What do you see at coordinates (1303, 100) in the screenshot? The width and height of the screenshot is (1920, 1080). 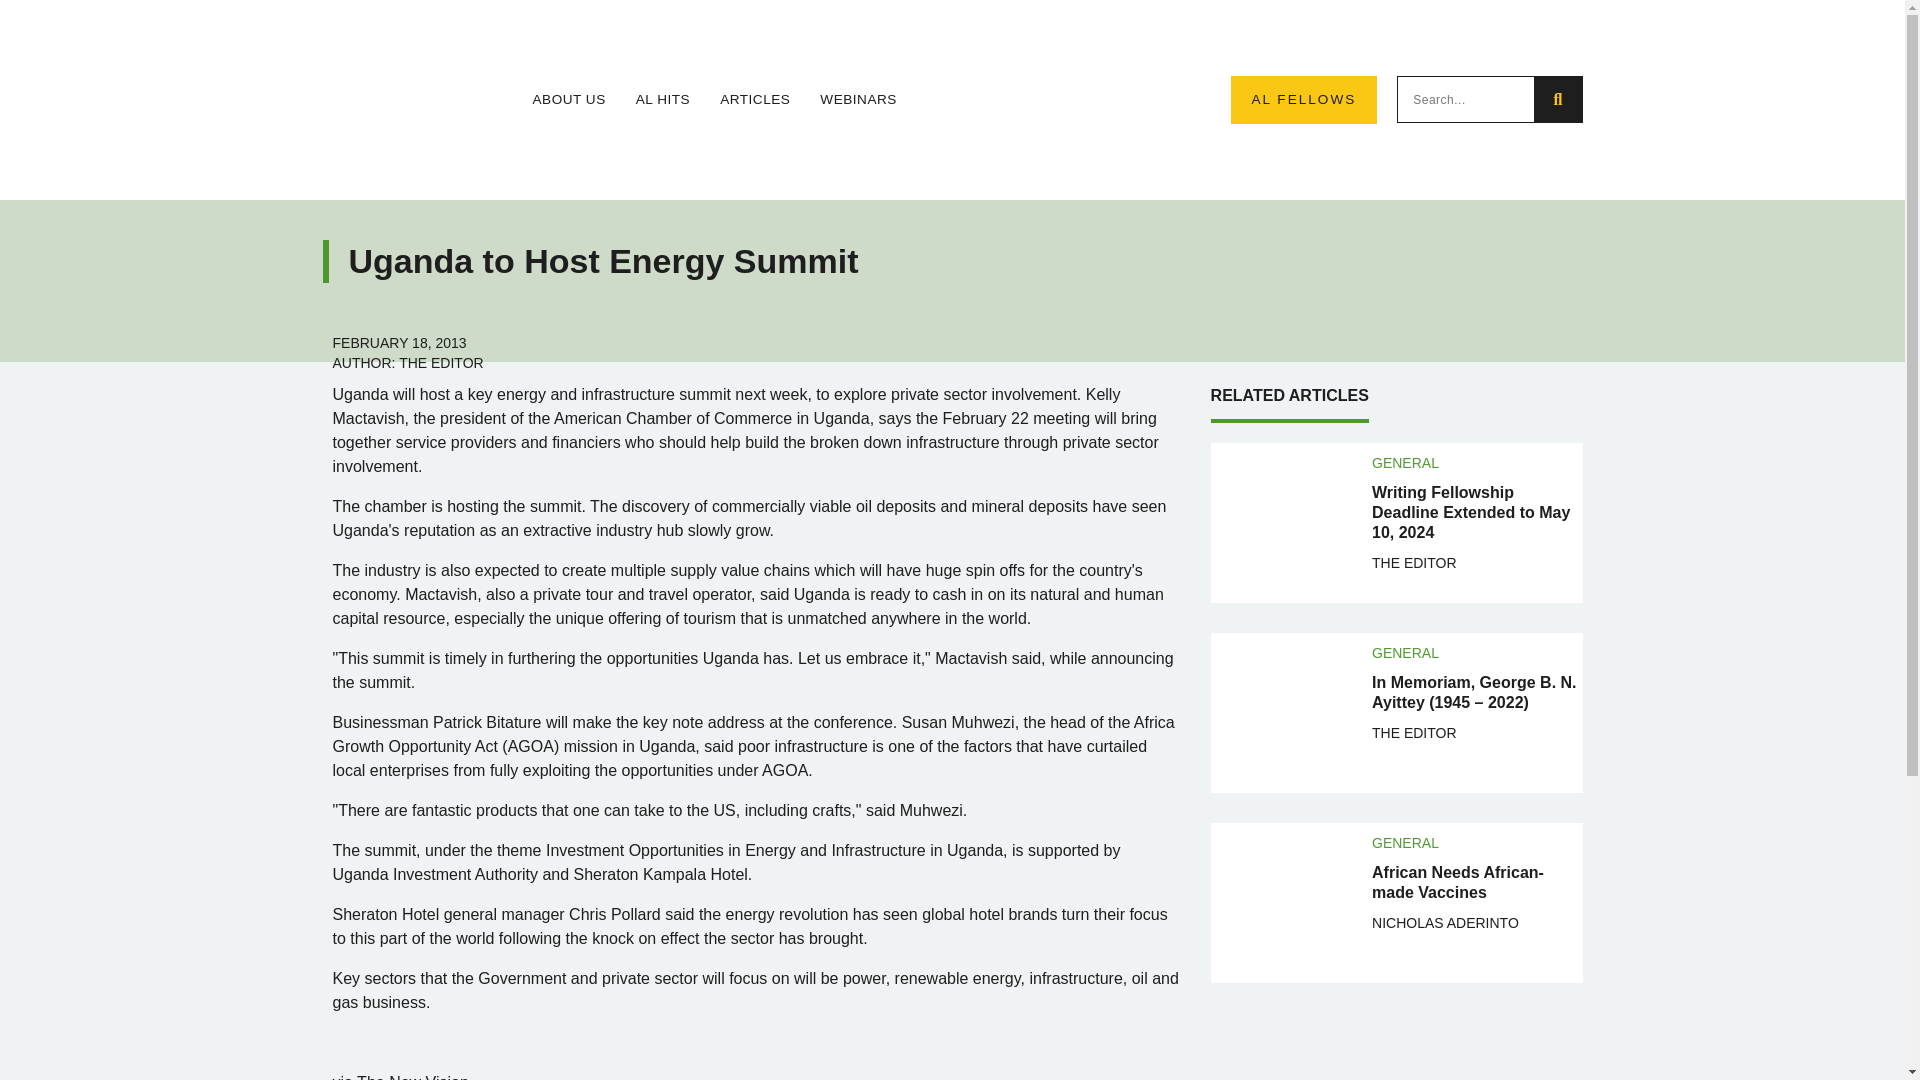 I see `AL FELLOWS` at bounding box center [1303, 100].